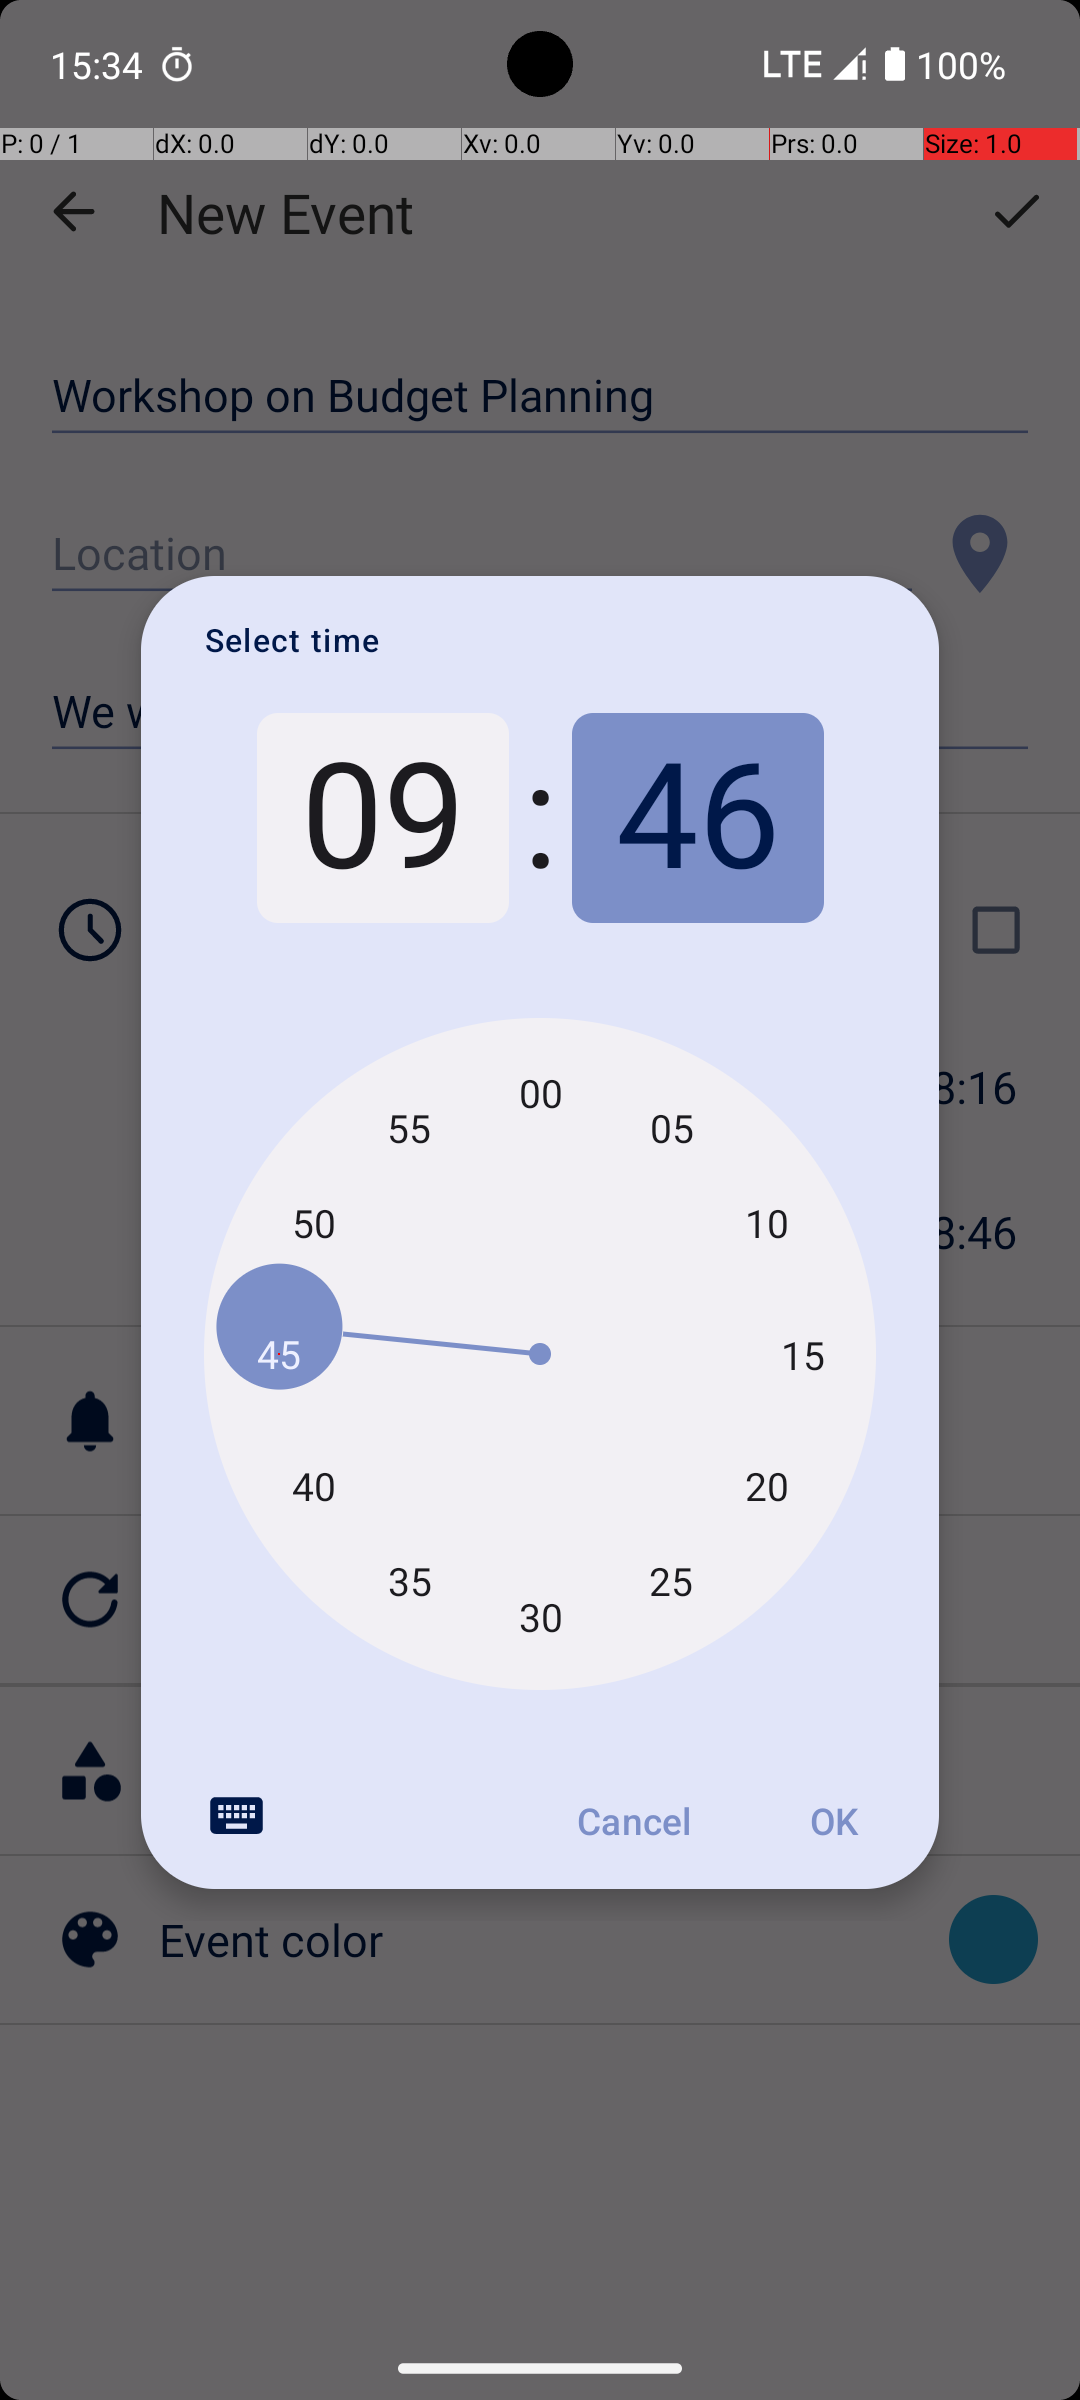  Describe the element at coordinates (698, 818) in the screenshot. I see `46` at that location.